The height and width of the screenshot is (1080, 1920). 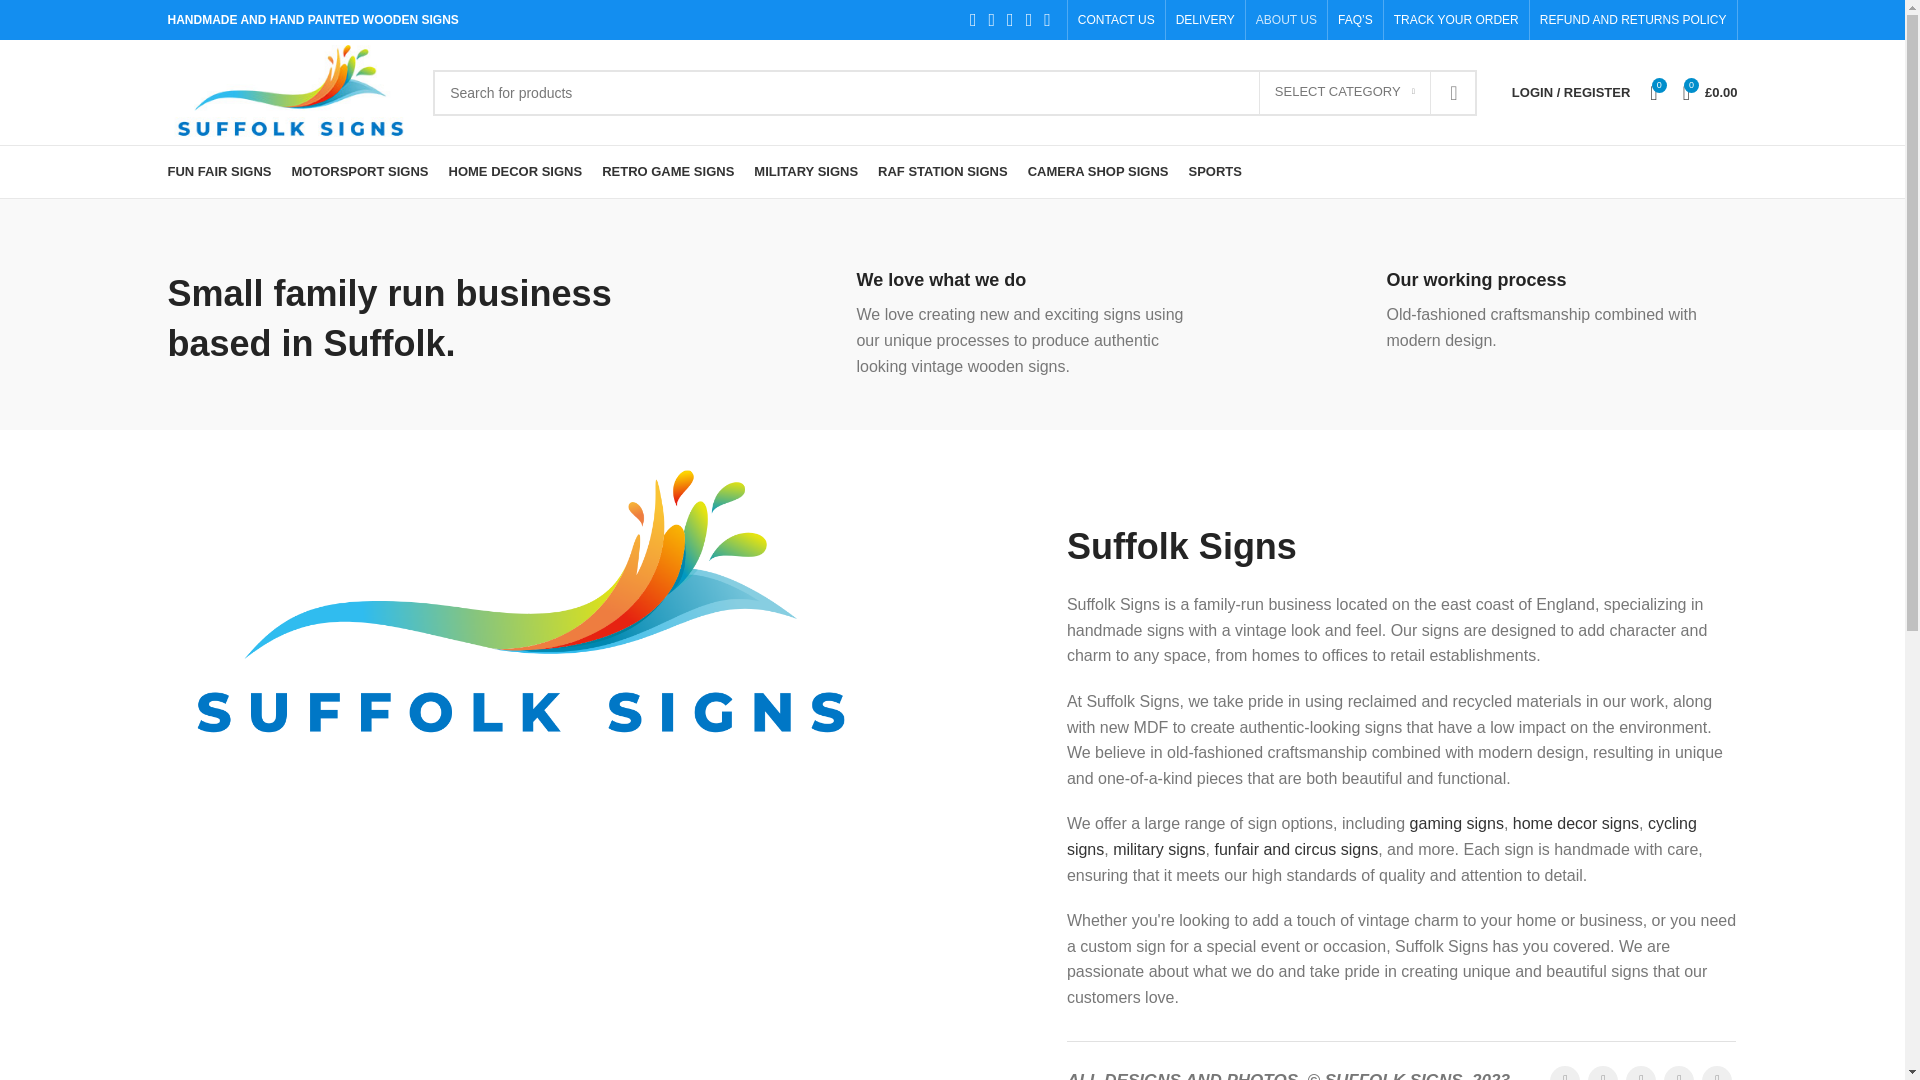 What do you see at coordinates (220, 172) in the screenshot?
I see `FUN FAIR SIGNS` at bounding box center [220, 172].